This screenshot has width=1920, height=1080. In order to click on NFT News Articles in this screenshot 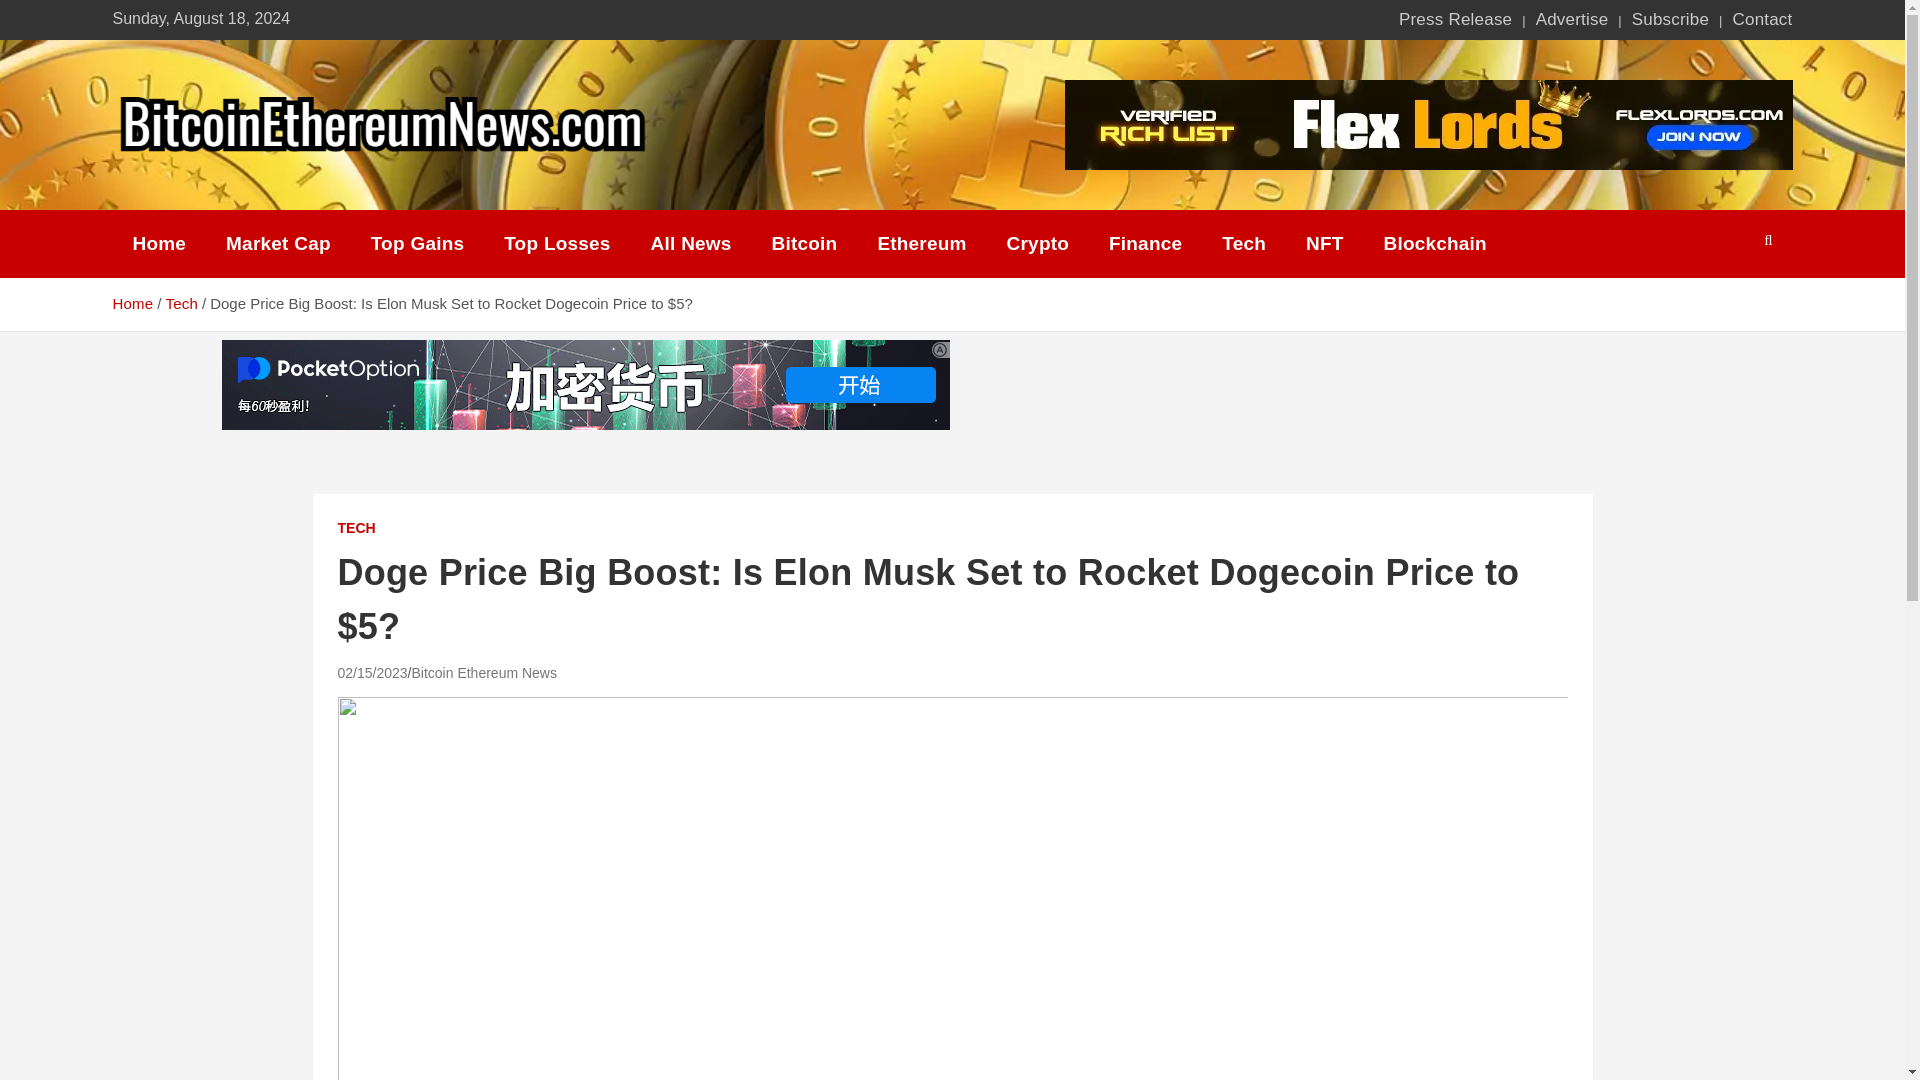, I will do `click(1324, 244)`.